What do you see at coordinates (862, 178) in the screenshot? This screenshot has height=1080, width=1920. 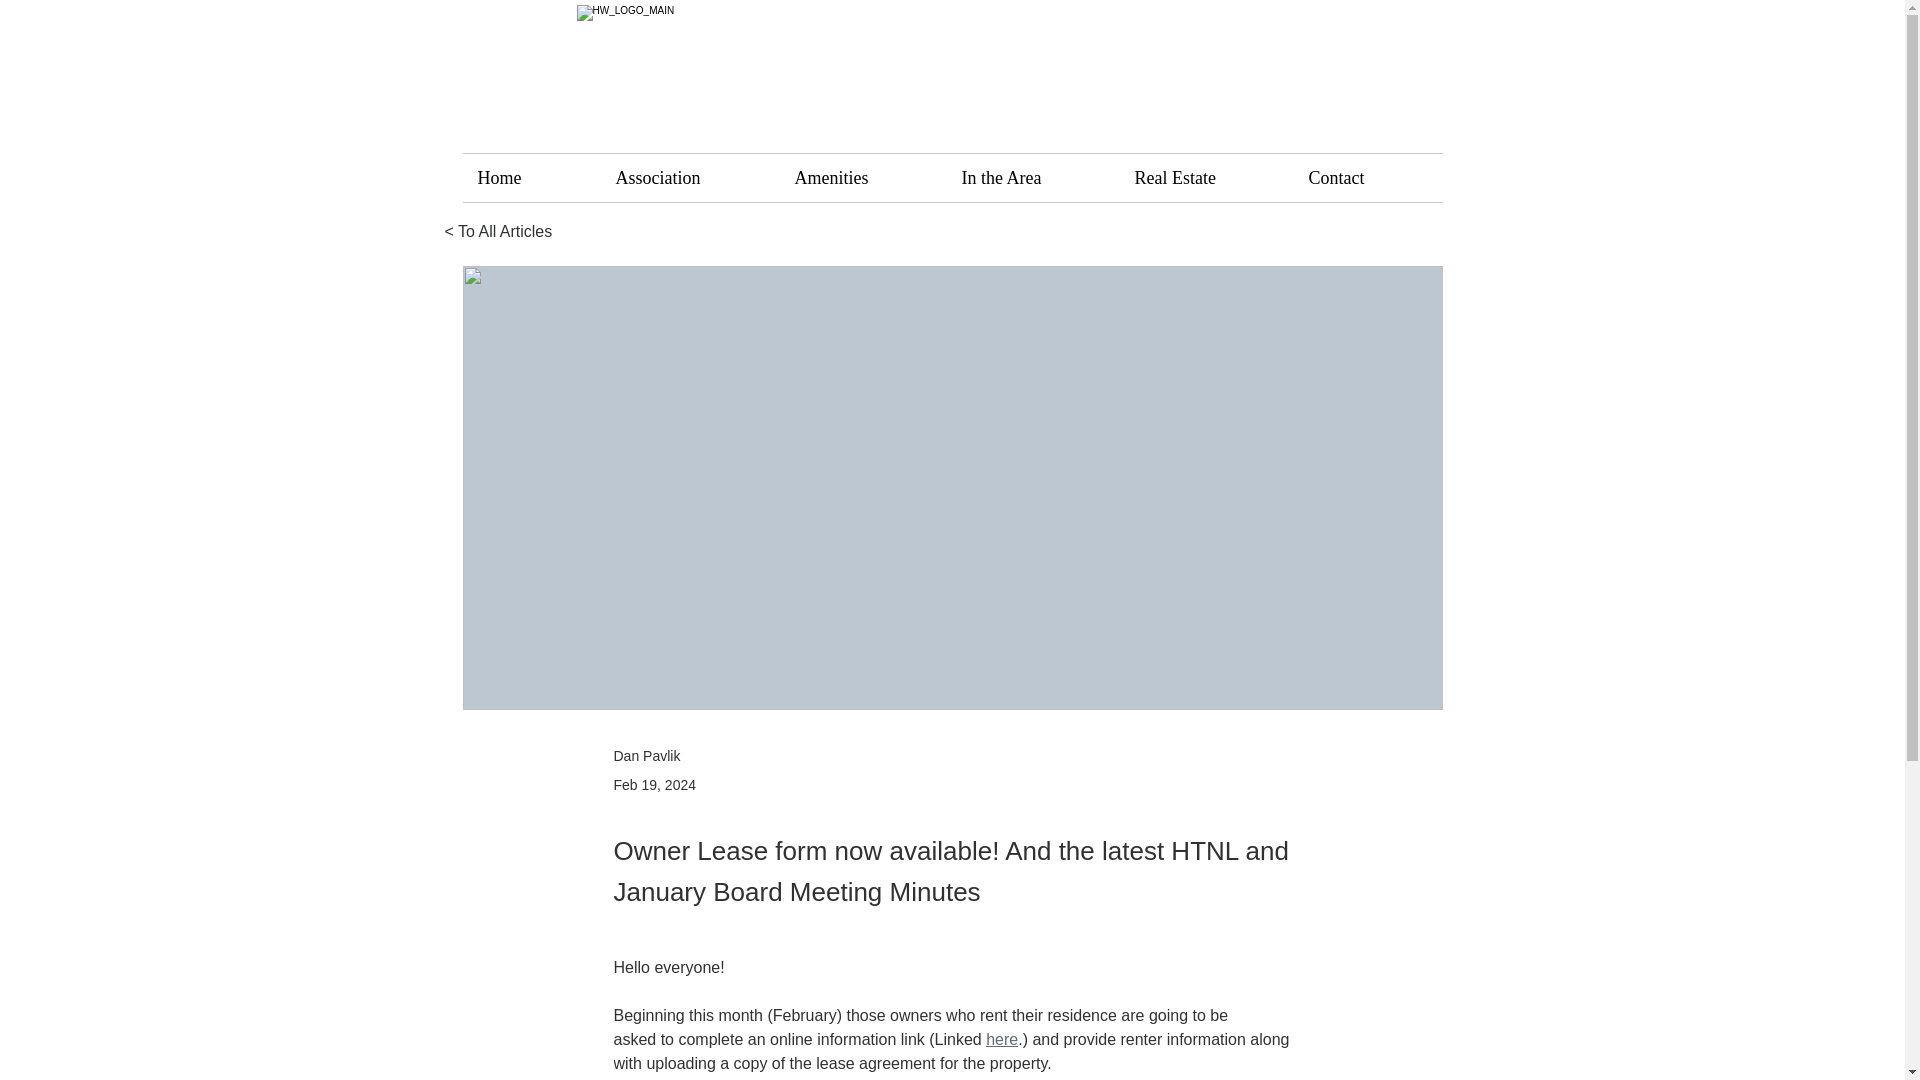 I see `Amenities` at bounding box center [862, 178].